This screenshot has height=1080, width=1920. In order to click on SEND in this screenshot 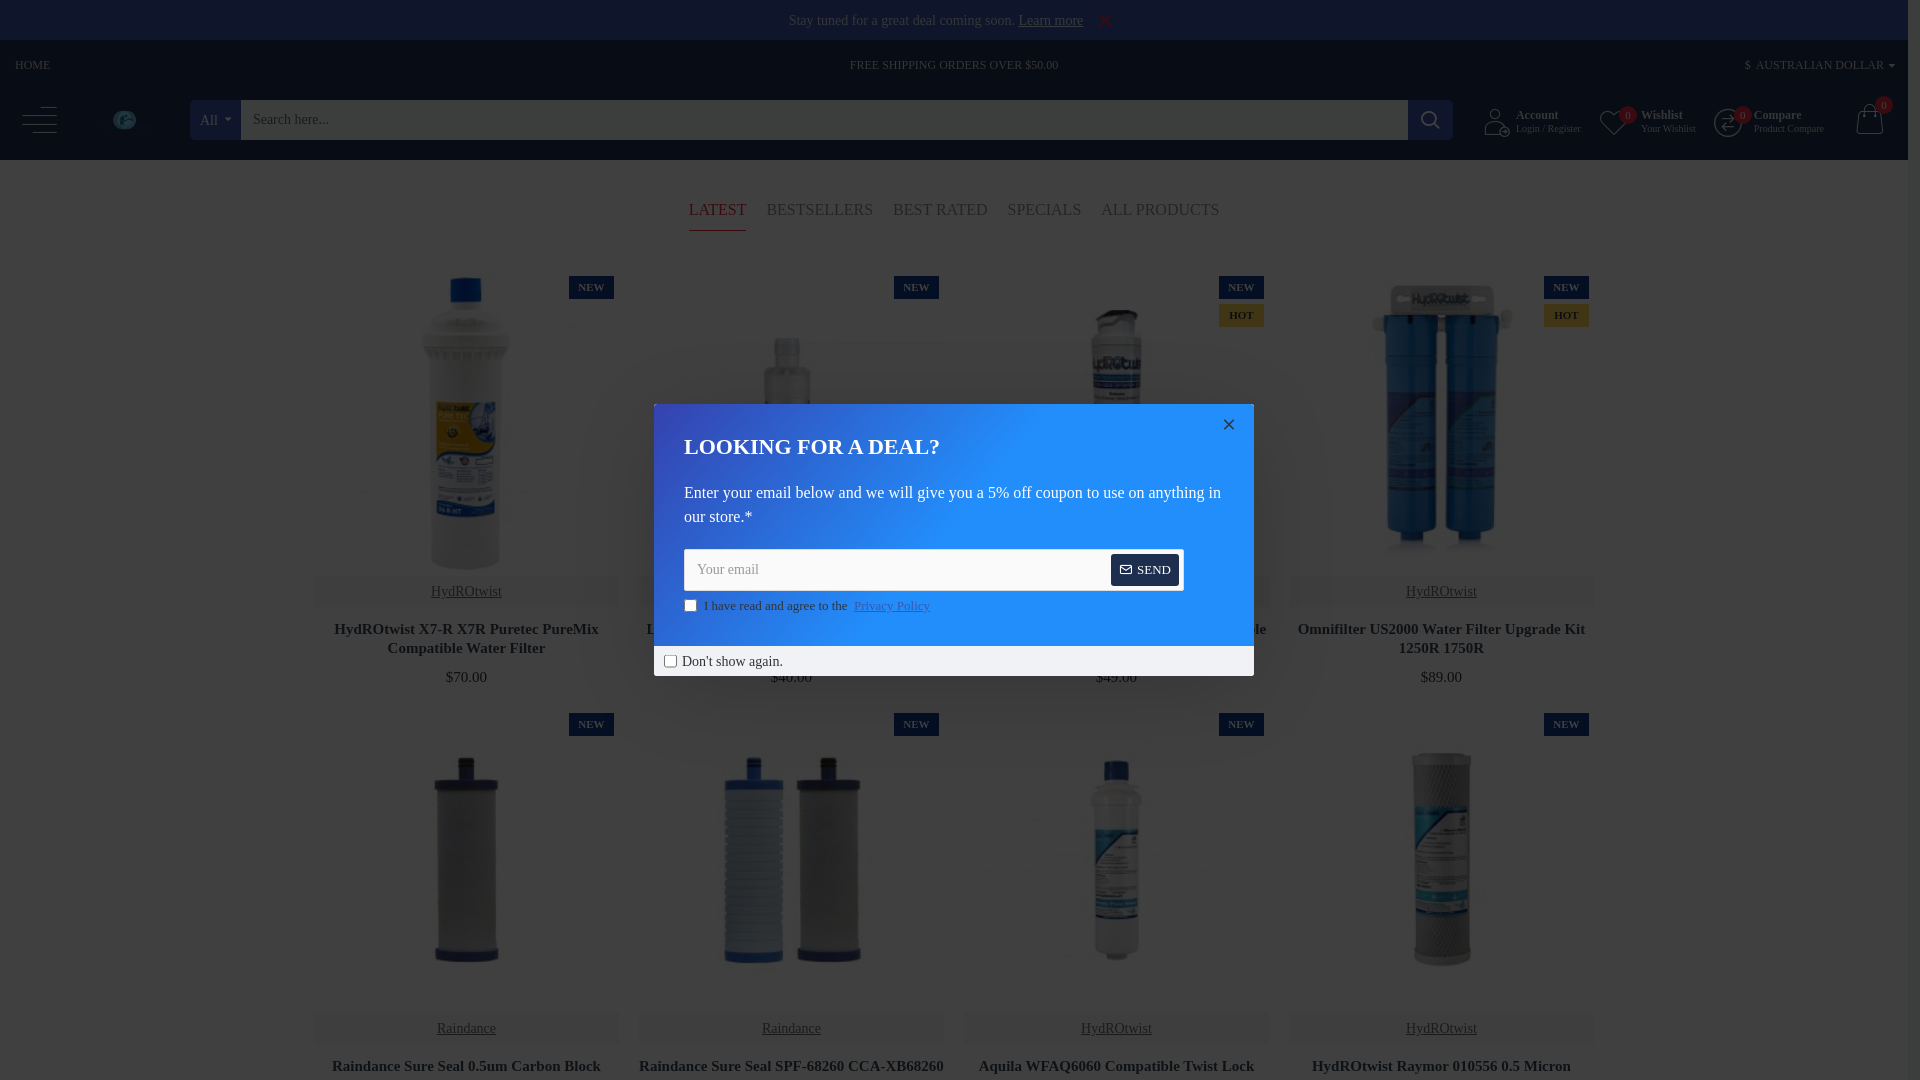, I will do `click(1145, 570)`.